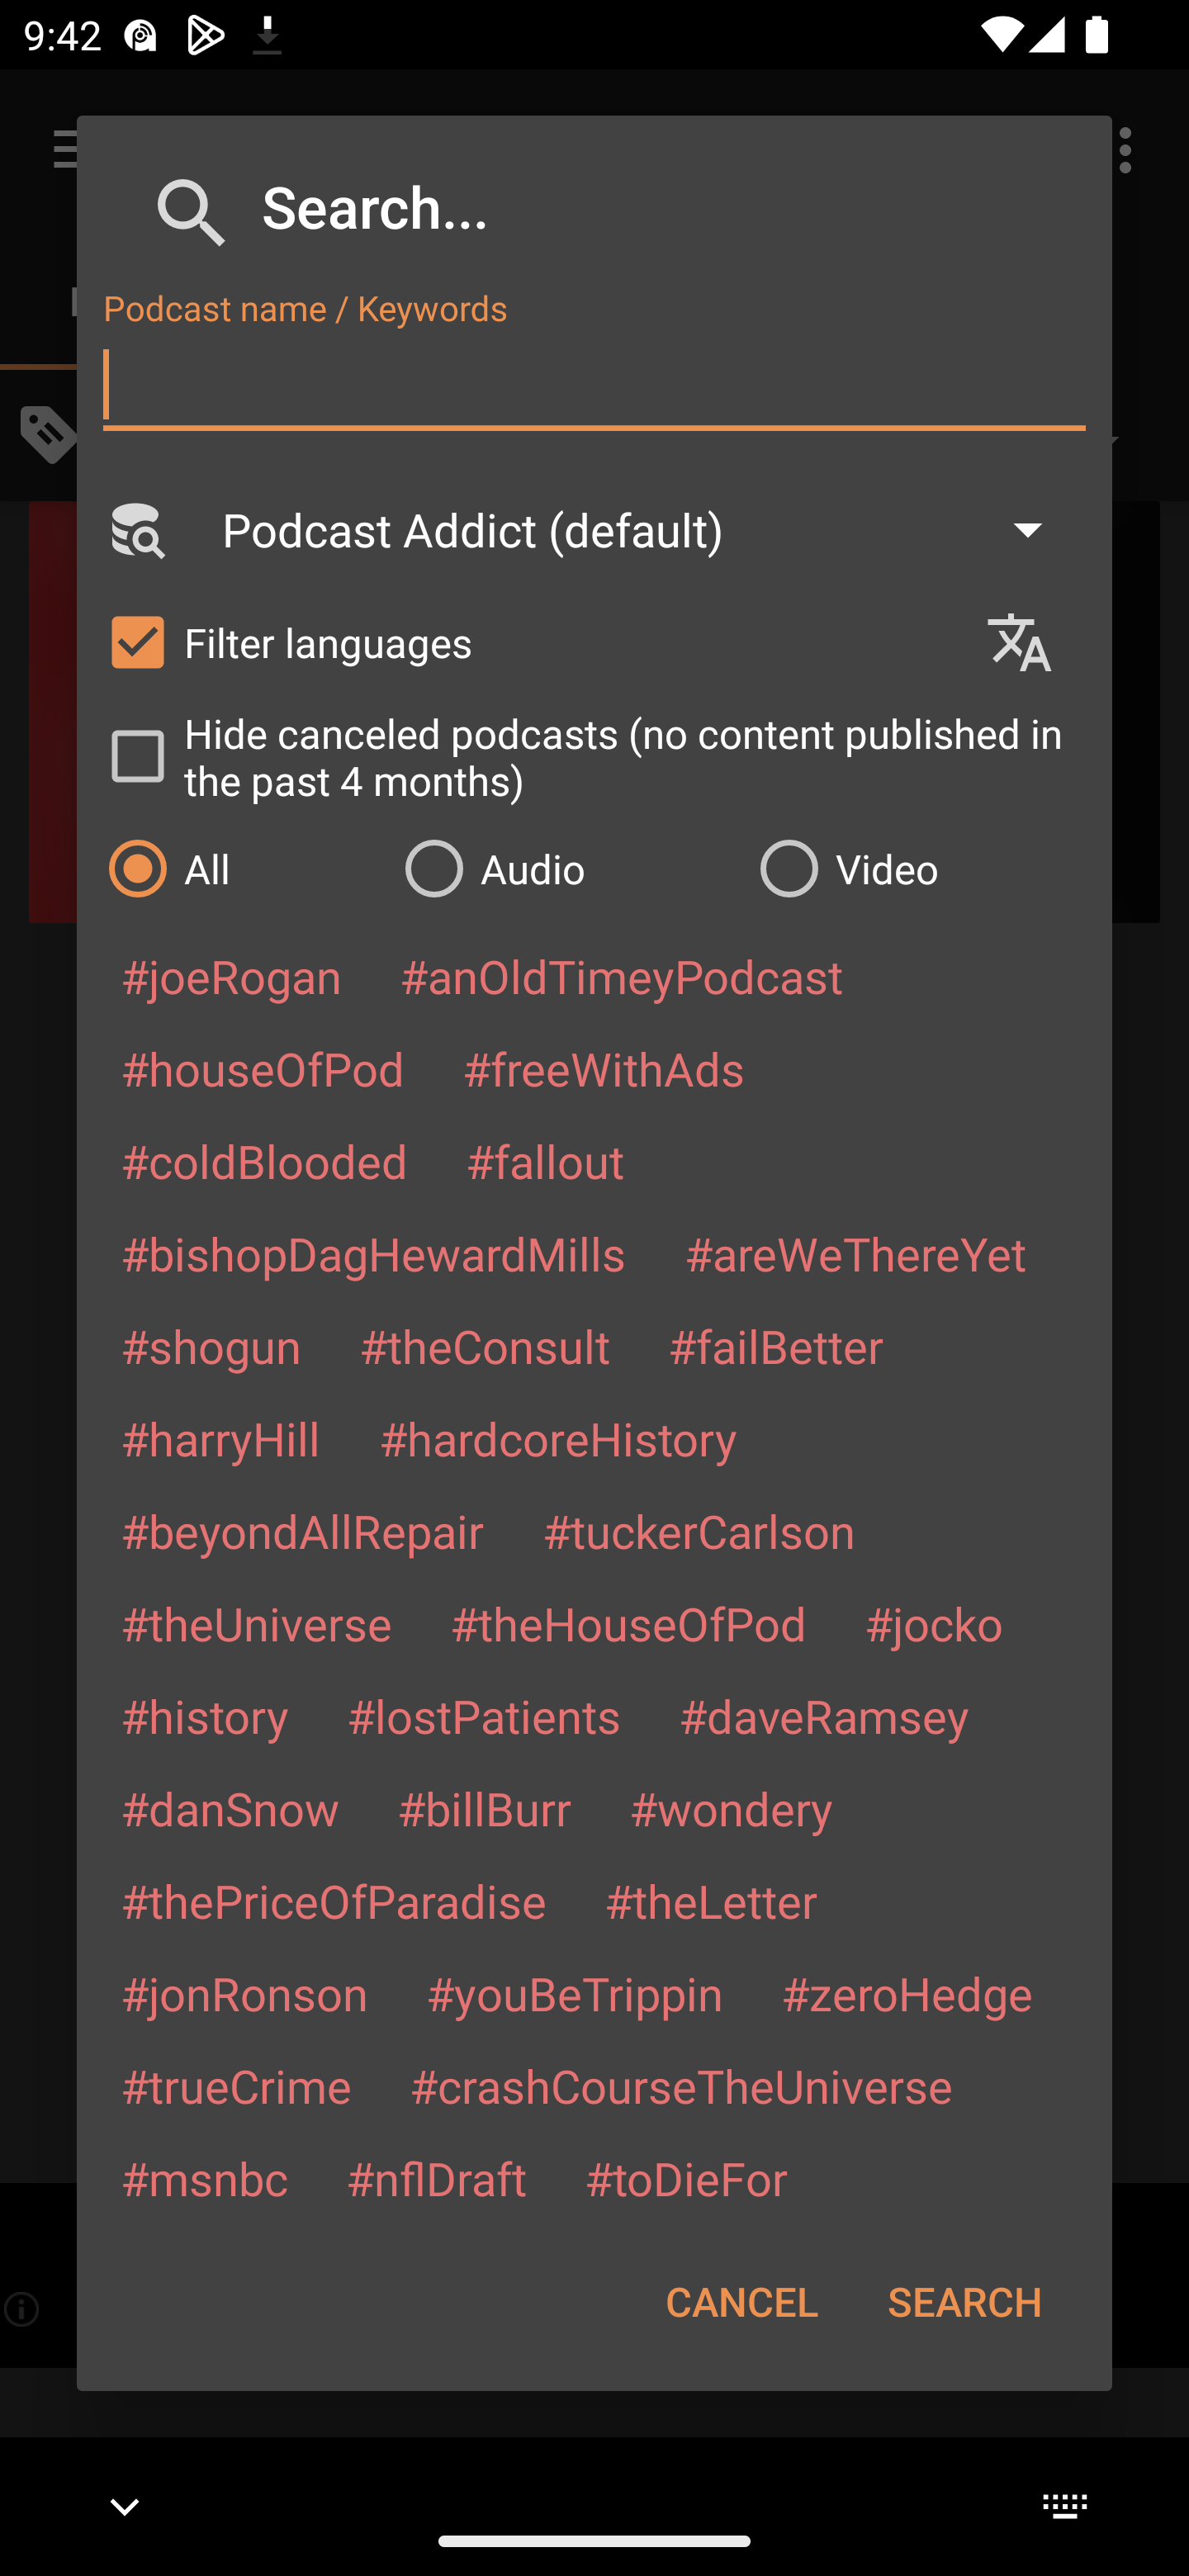 This screenshot has height=2576, width=1189. Describe the element at coordinates (530, 641) in the screenshot. I see `Filter languages` at that location.